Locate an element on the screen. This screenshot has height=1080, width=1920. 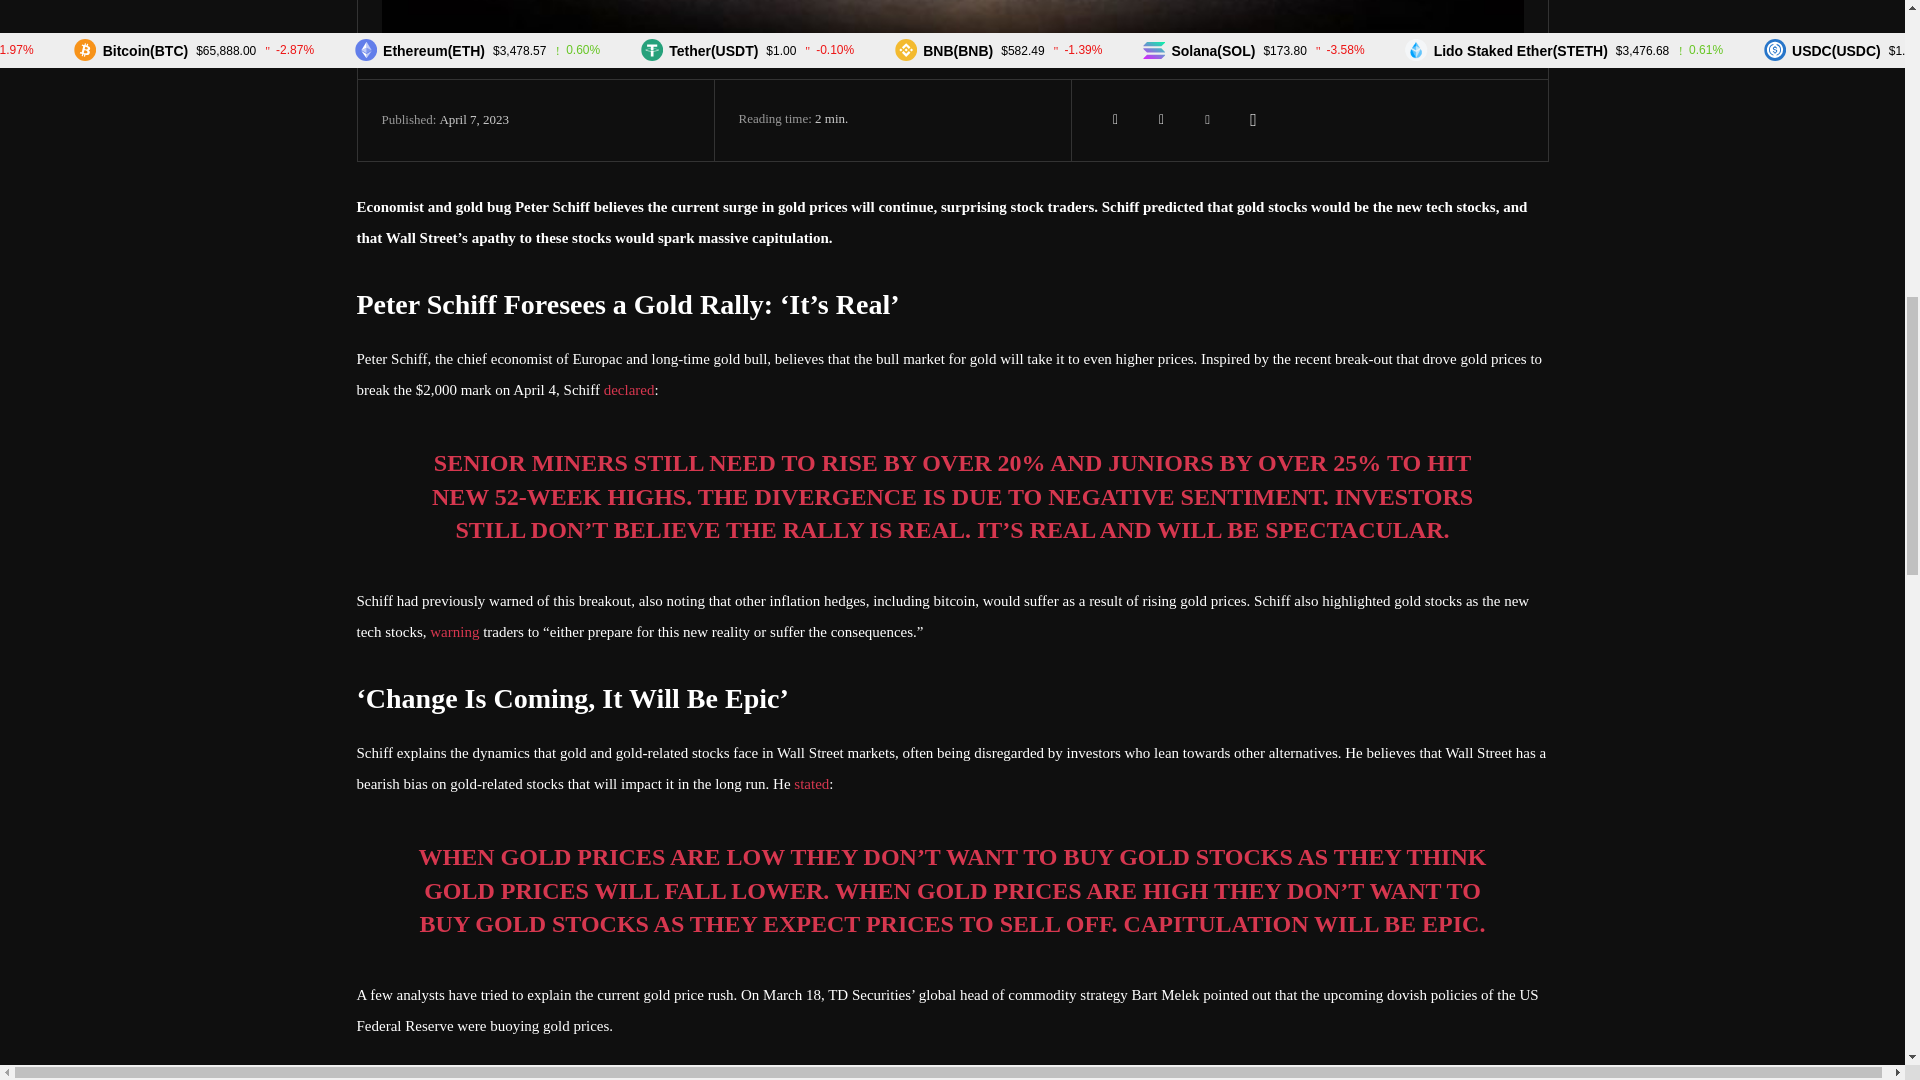
warning is located at coordinates (454, 632).